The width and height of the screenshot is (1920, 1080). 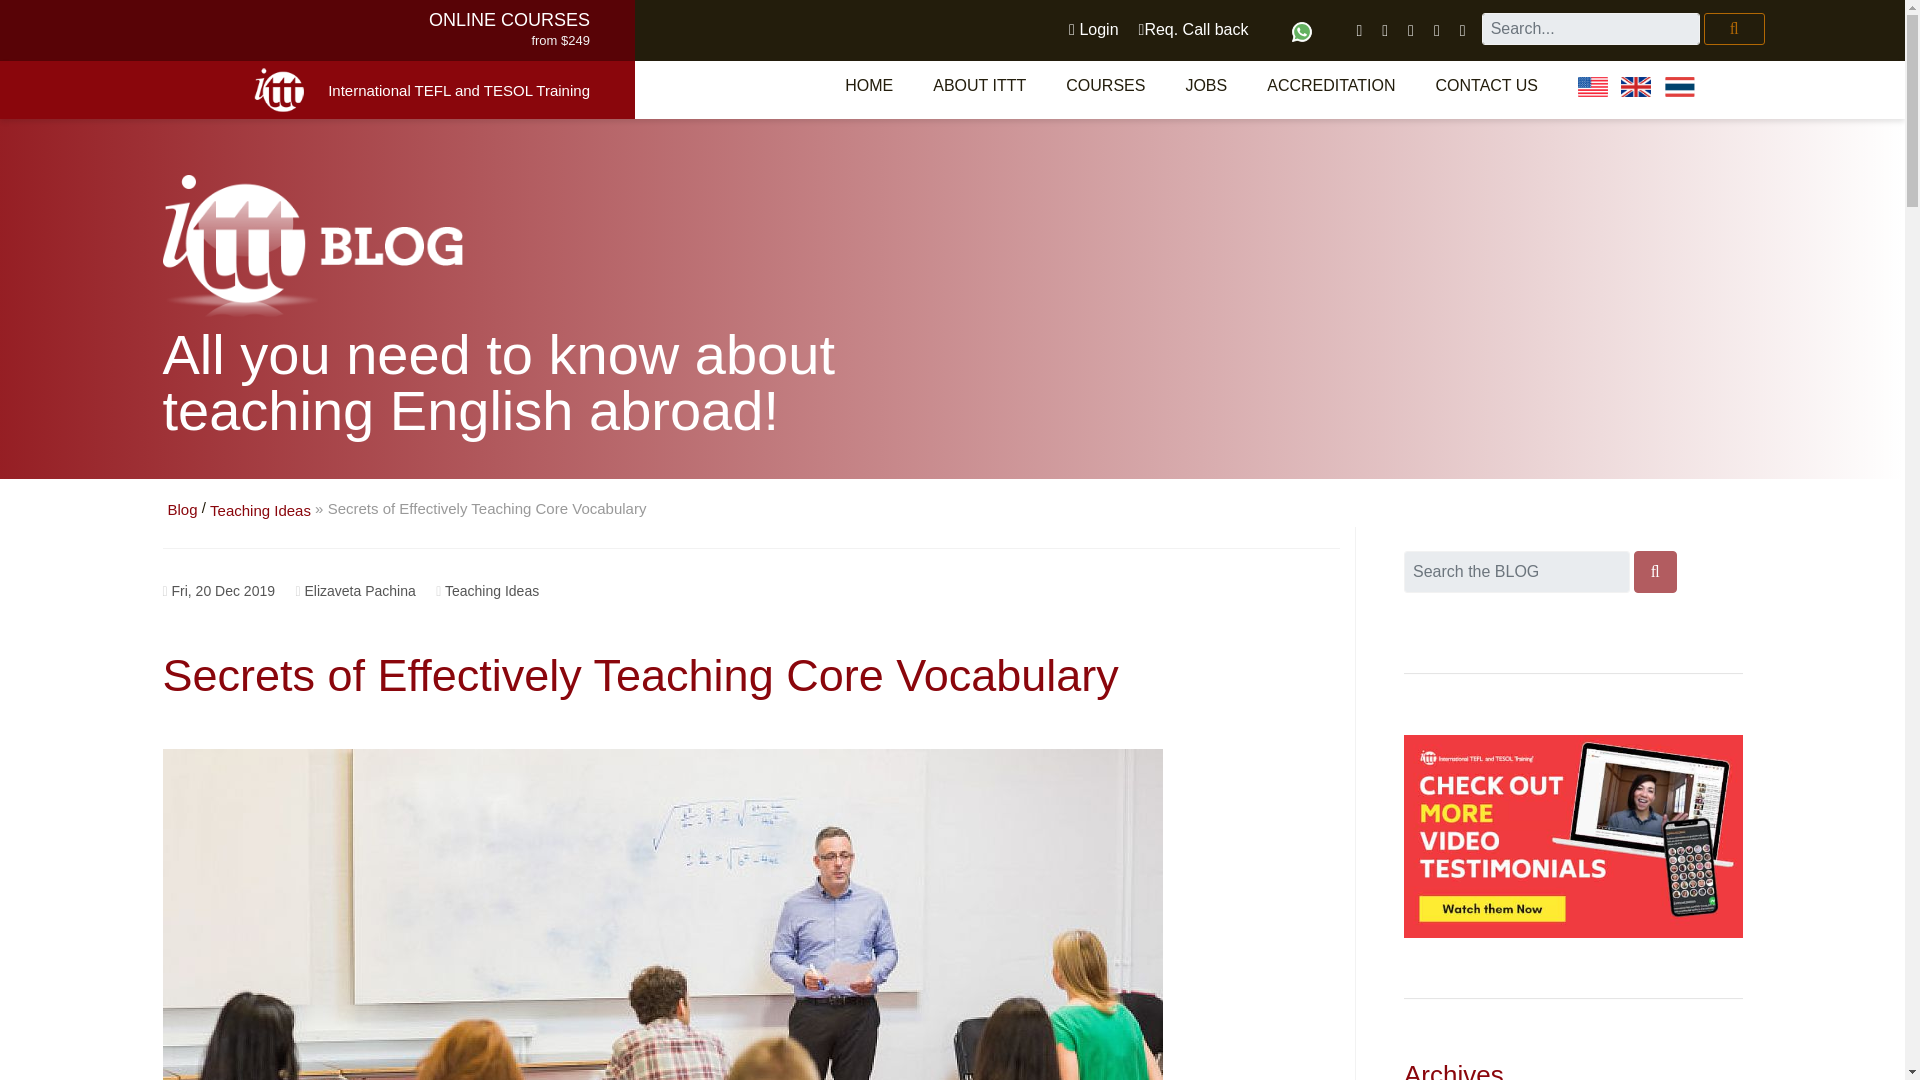 What do you see at coordinates (1194, 29) in the screenshot?
I see `Request a call back` at bounding box center [1194, 29].